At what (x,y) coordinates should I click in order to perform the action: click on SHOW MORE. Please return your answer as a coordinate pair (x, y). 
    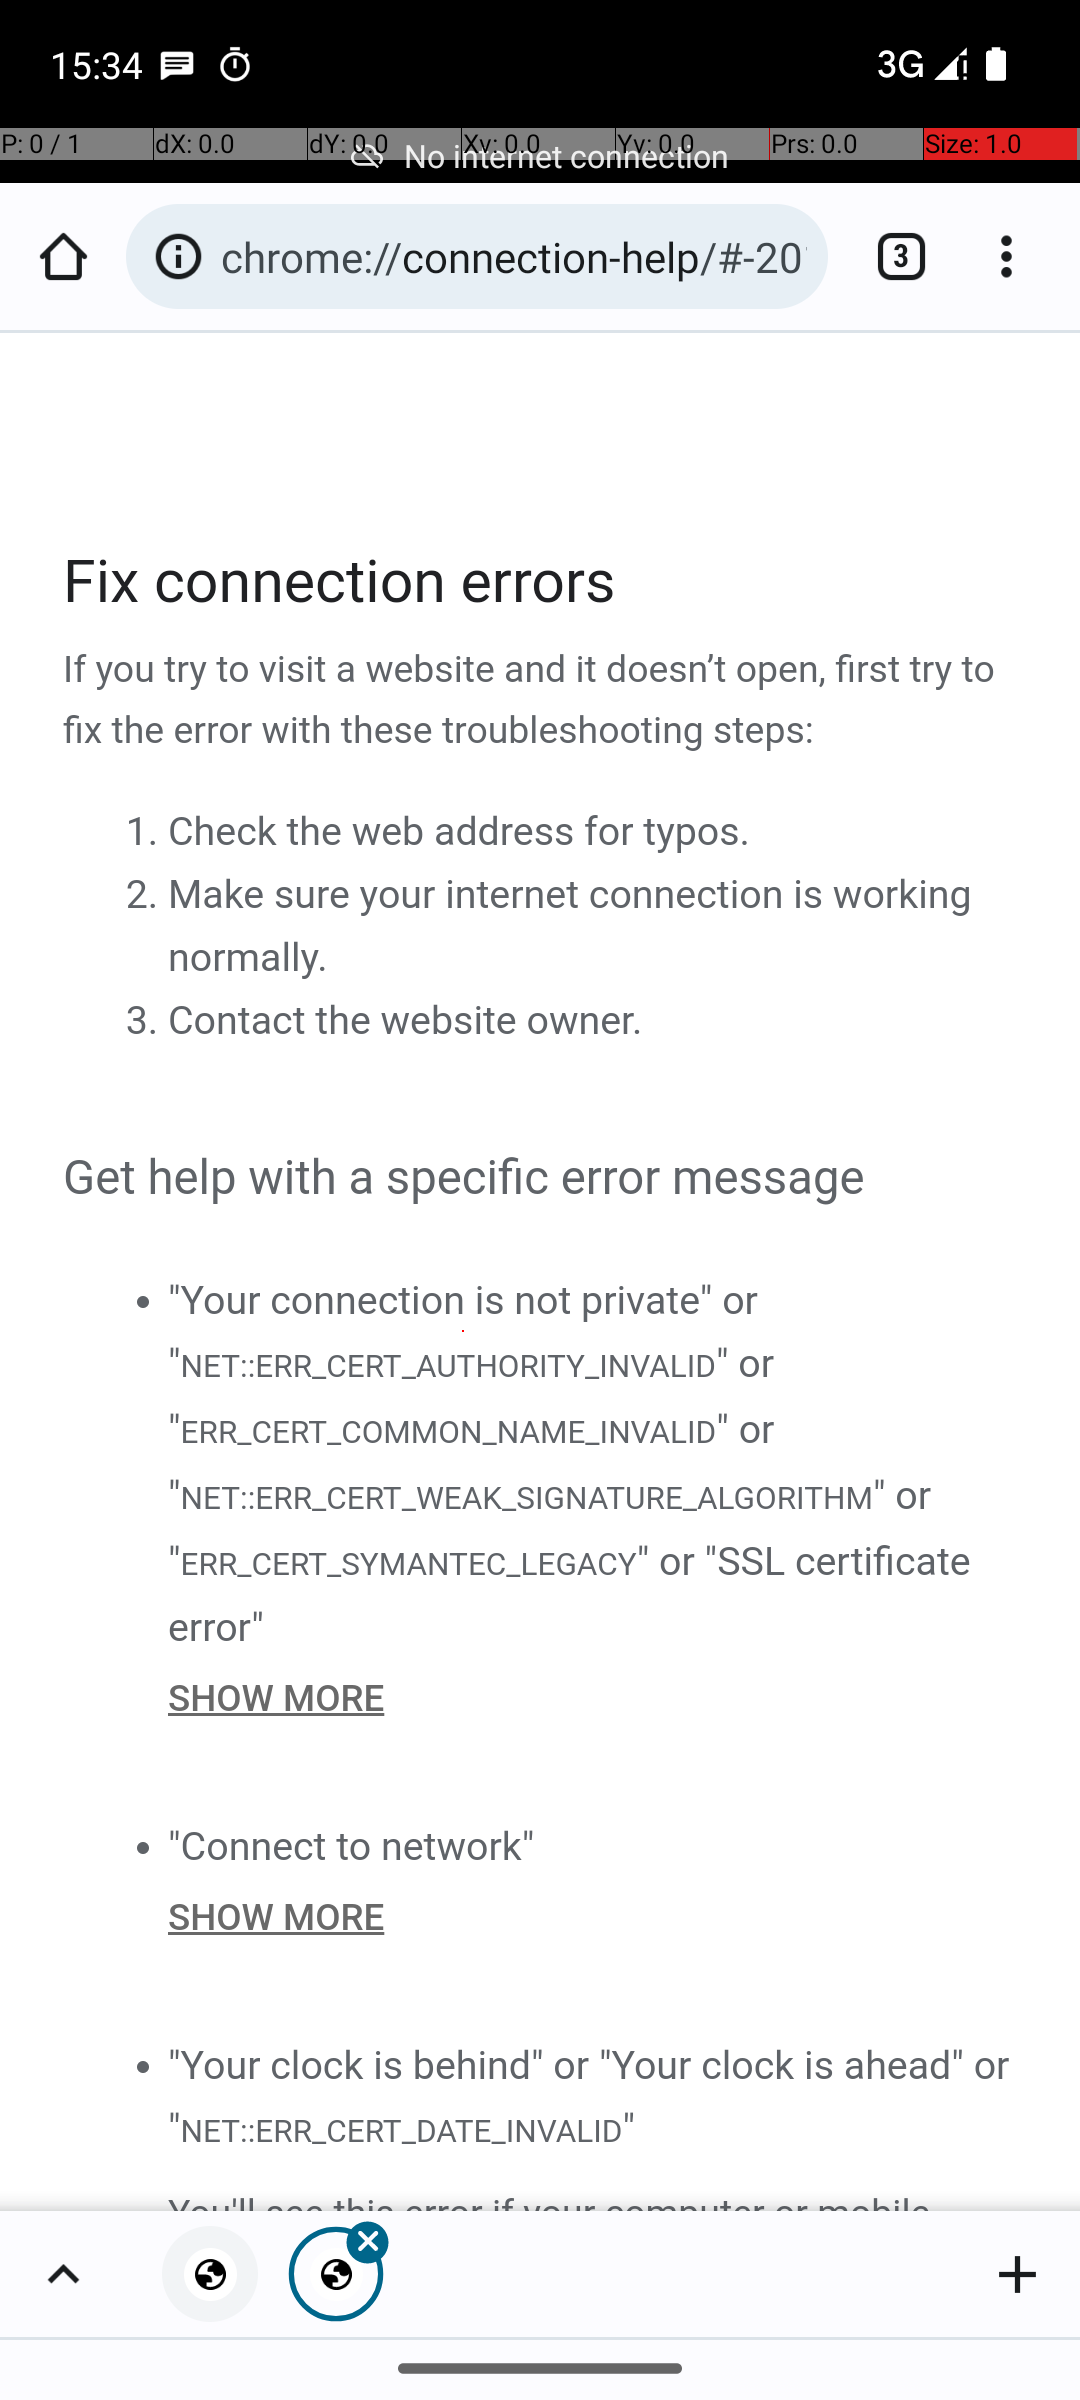
    Looking at the image, I should click on (594, 1698).